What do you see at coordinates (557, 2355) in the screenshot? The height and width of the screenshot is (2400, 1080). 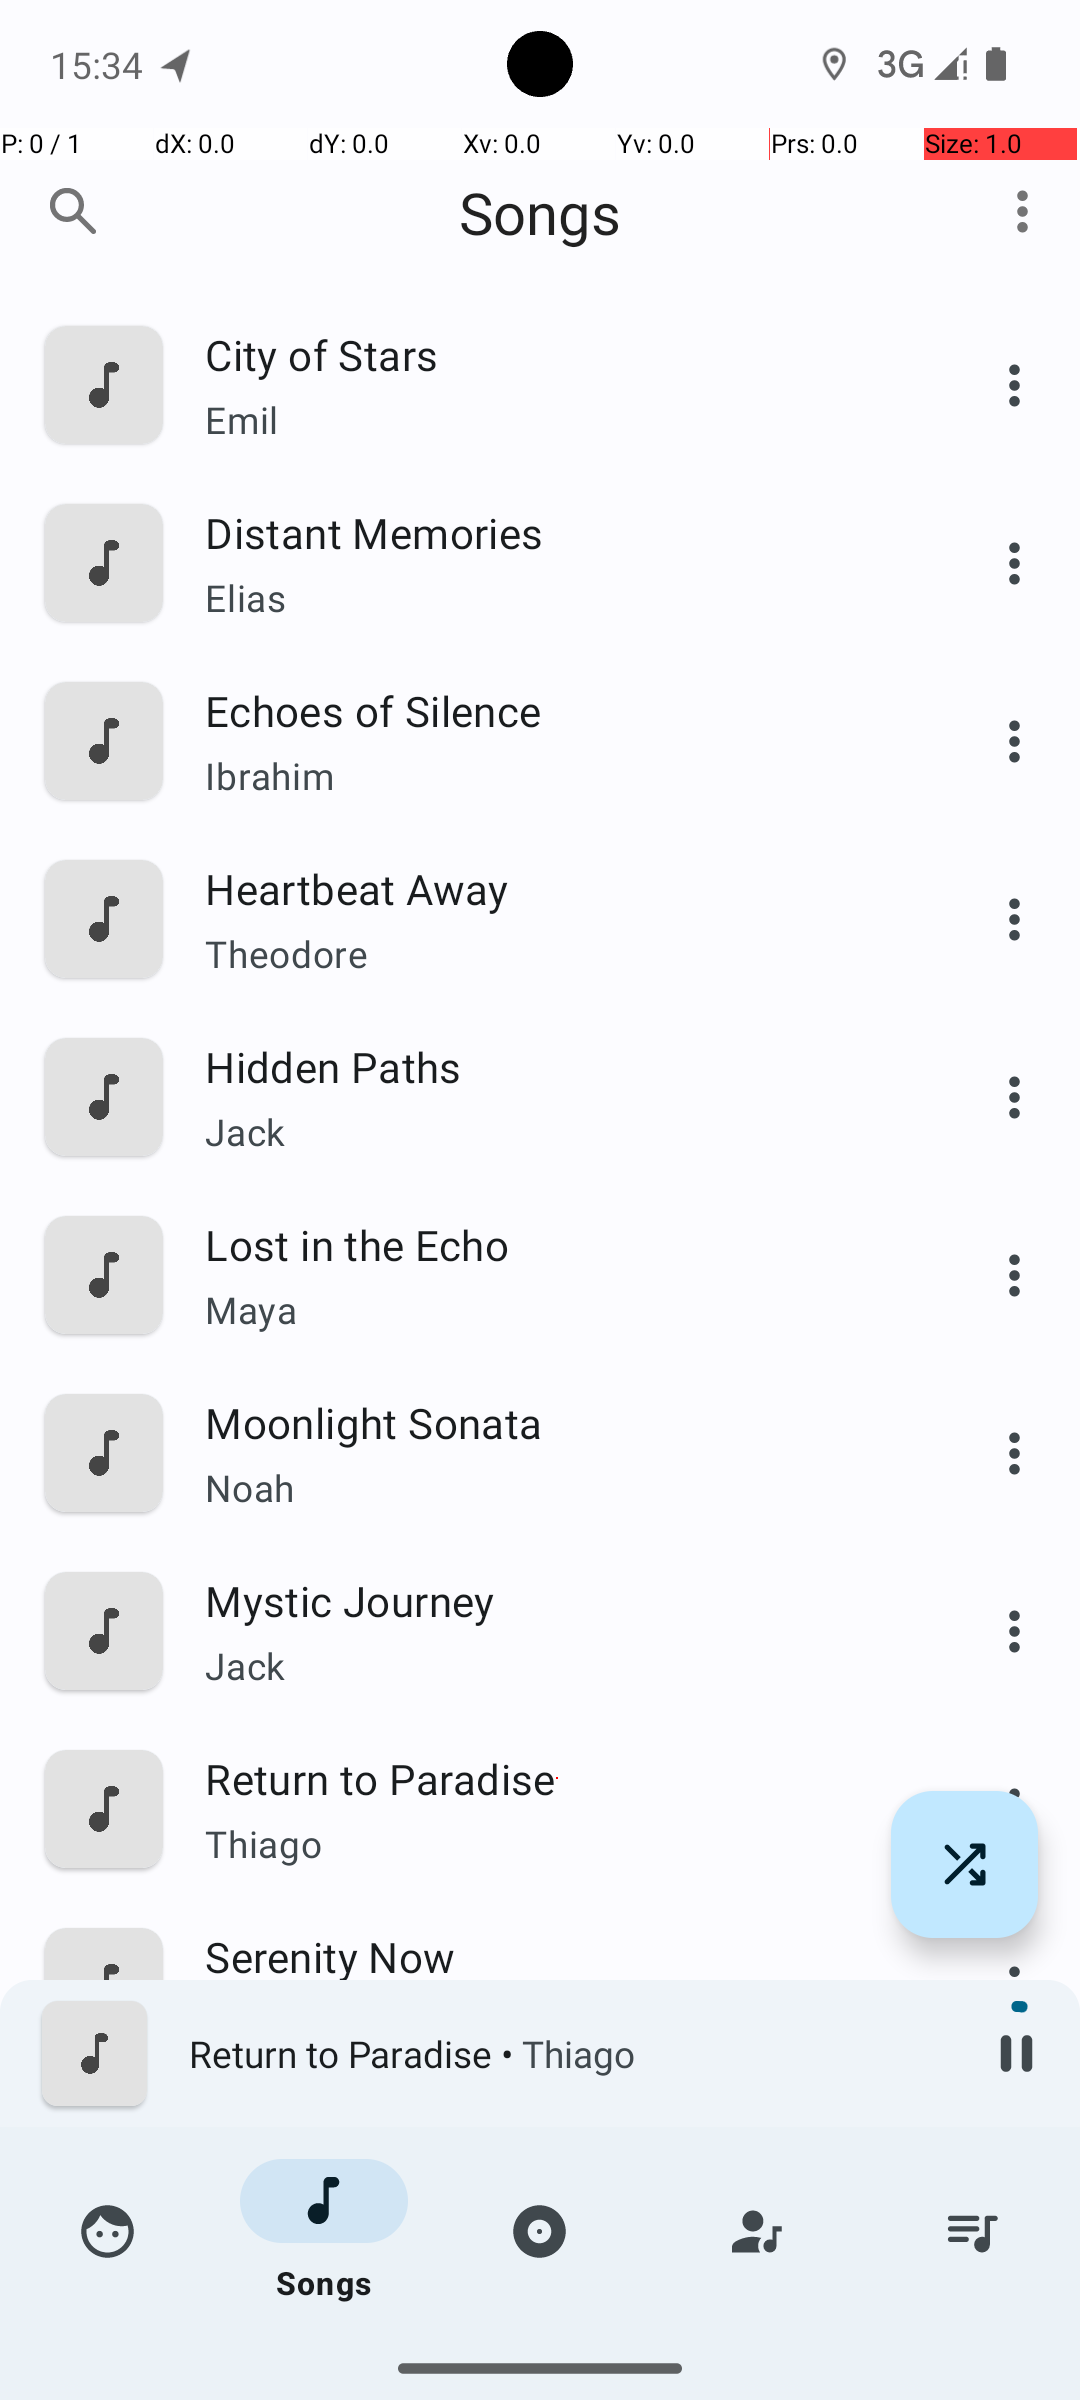 I see `Emilia` at bounding box center [557, 2355].